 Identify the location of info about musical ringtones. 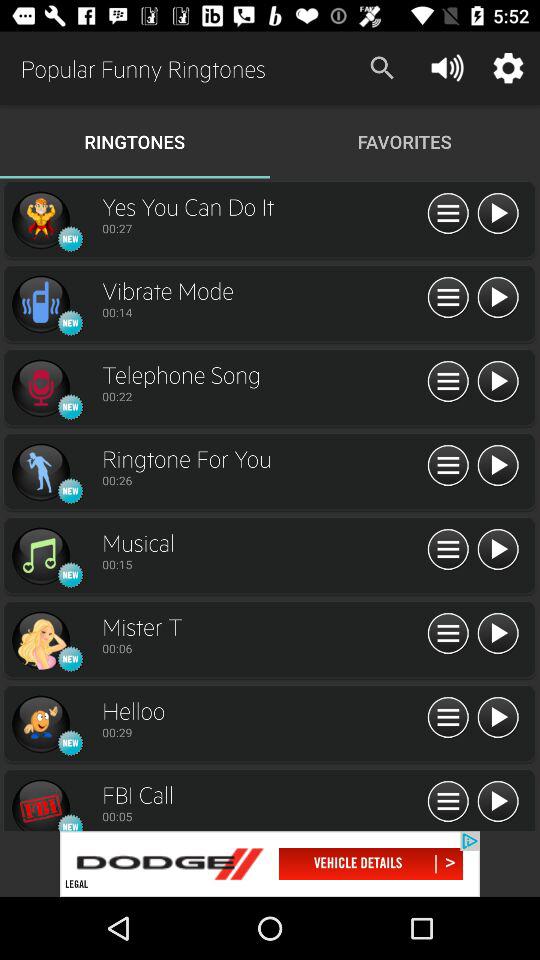
(448, 550).